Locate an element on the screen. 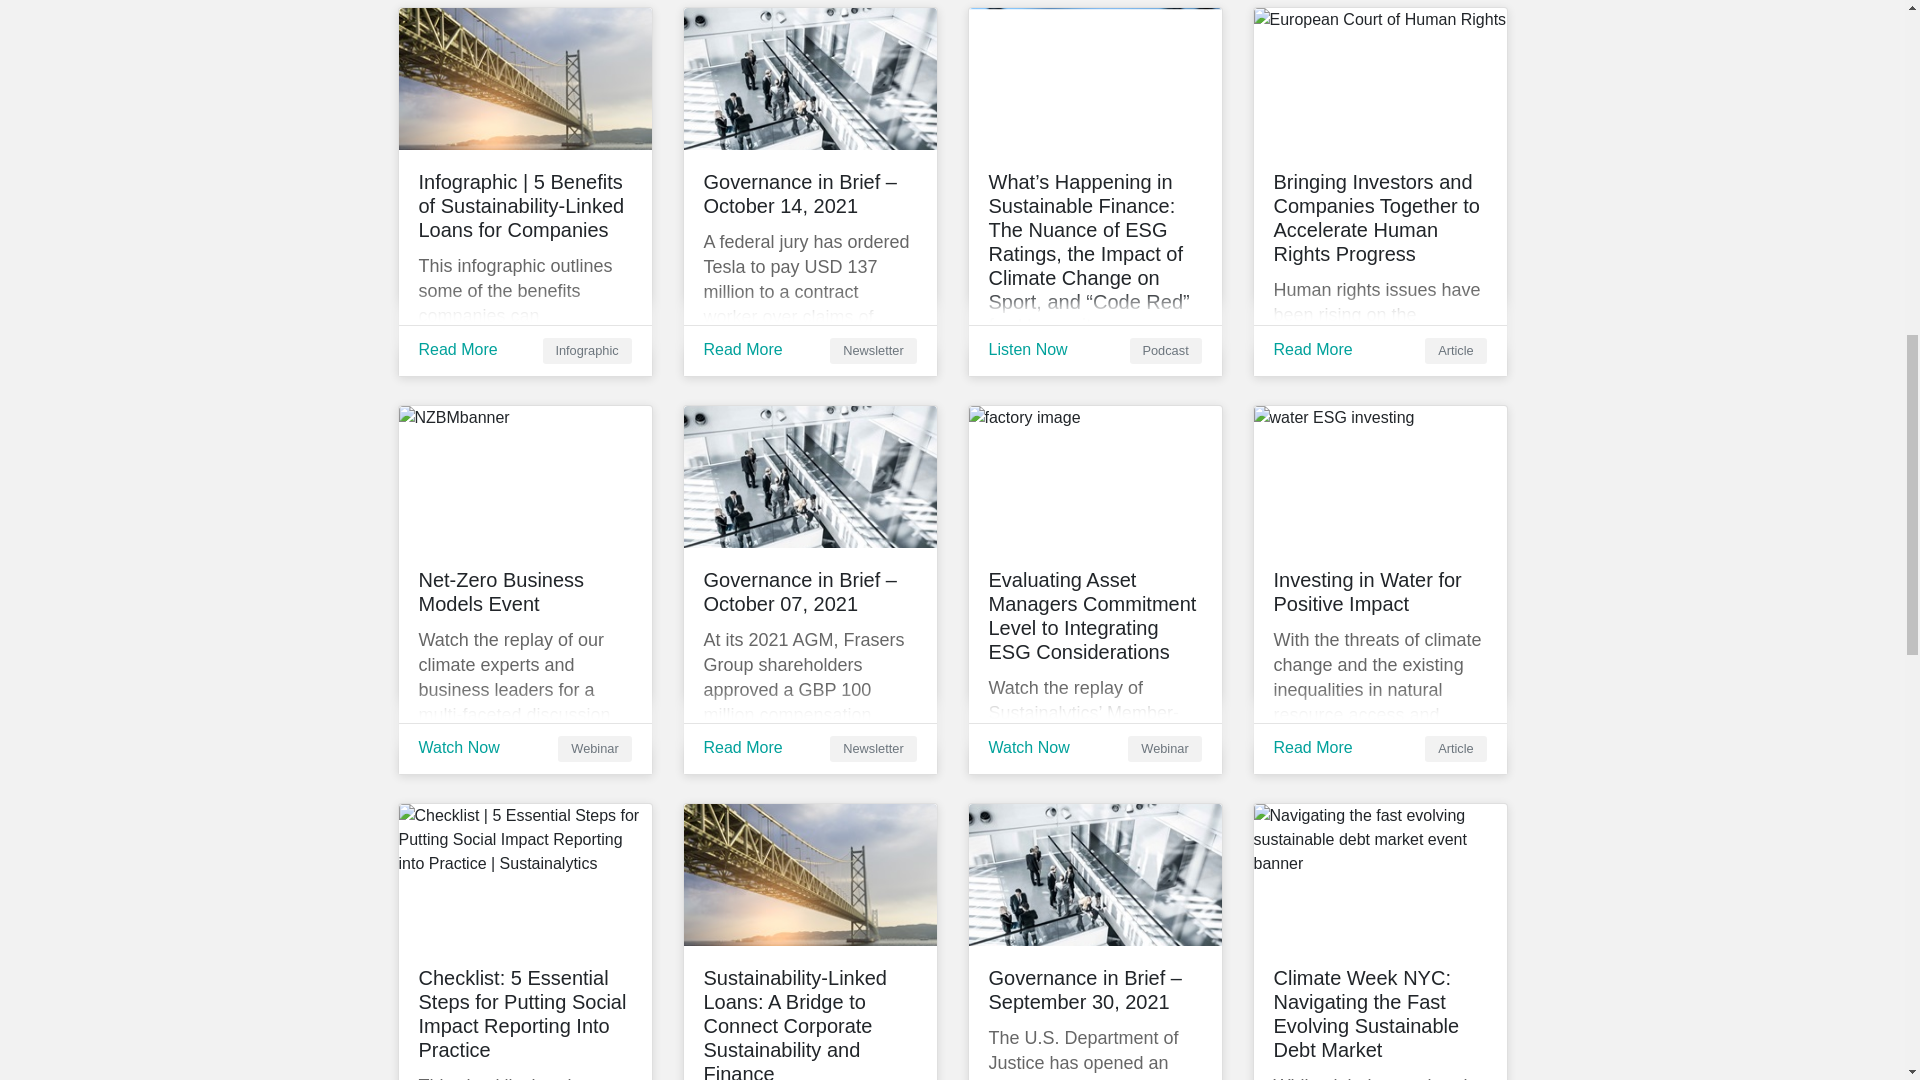 The width and height of the screenshot is (1920, 1080). water ESG investing is located at coordinates (1380, 476).